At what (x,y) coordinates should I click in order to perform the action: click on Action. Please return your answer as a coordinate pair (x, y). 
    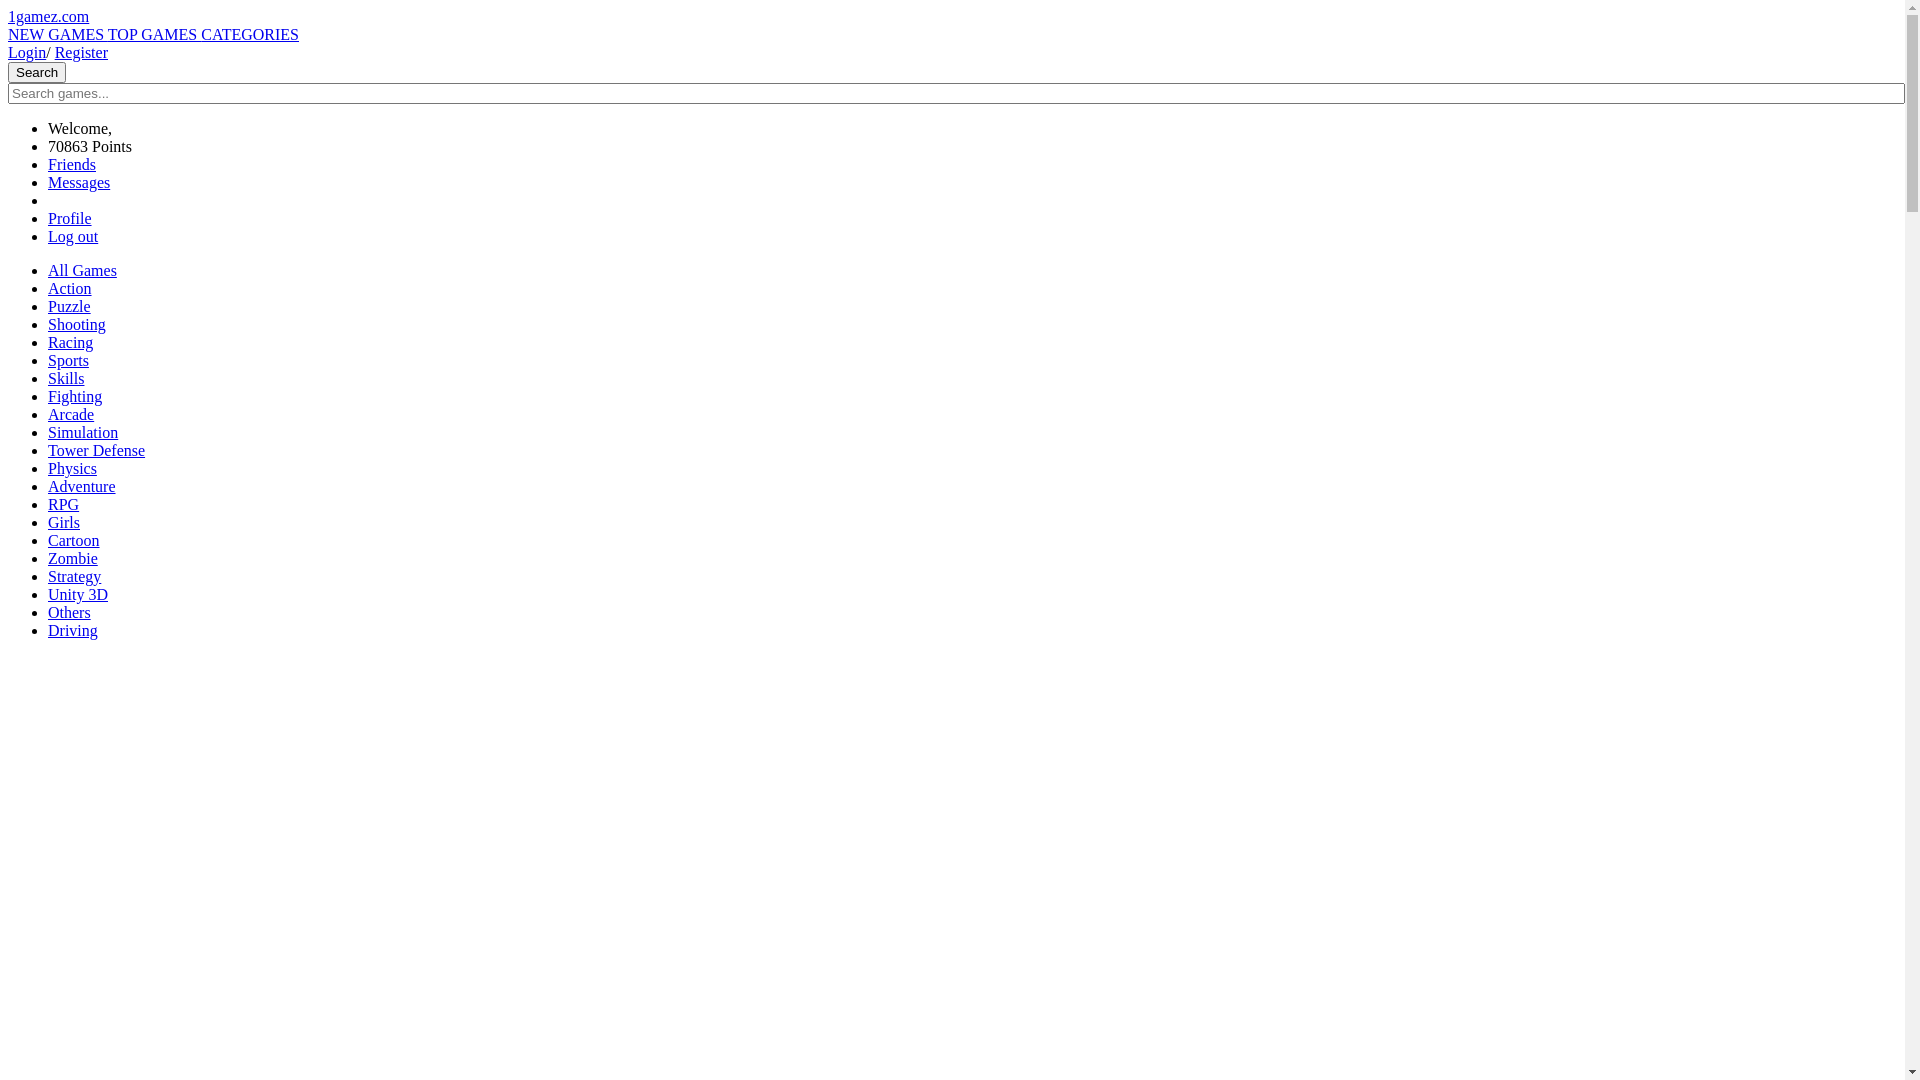
    Looking at the image, I should click on (70, 288).